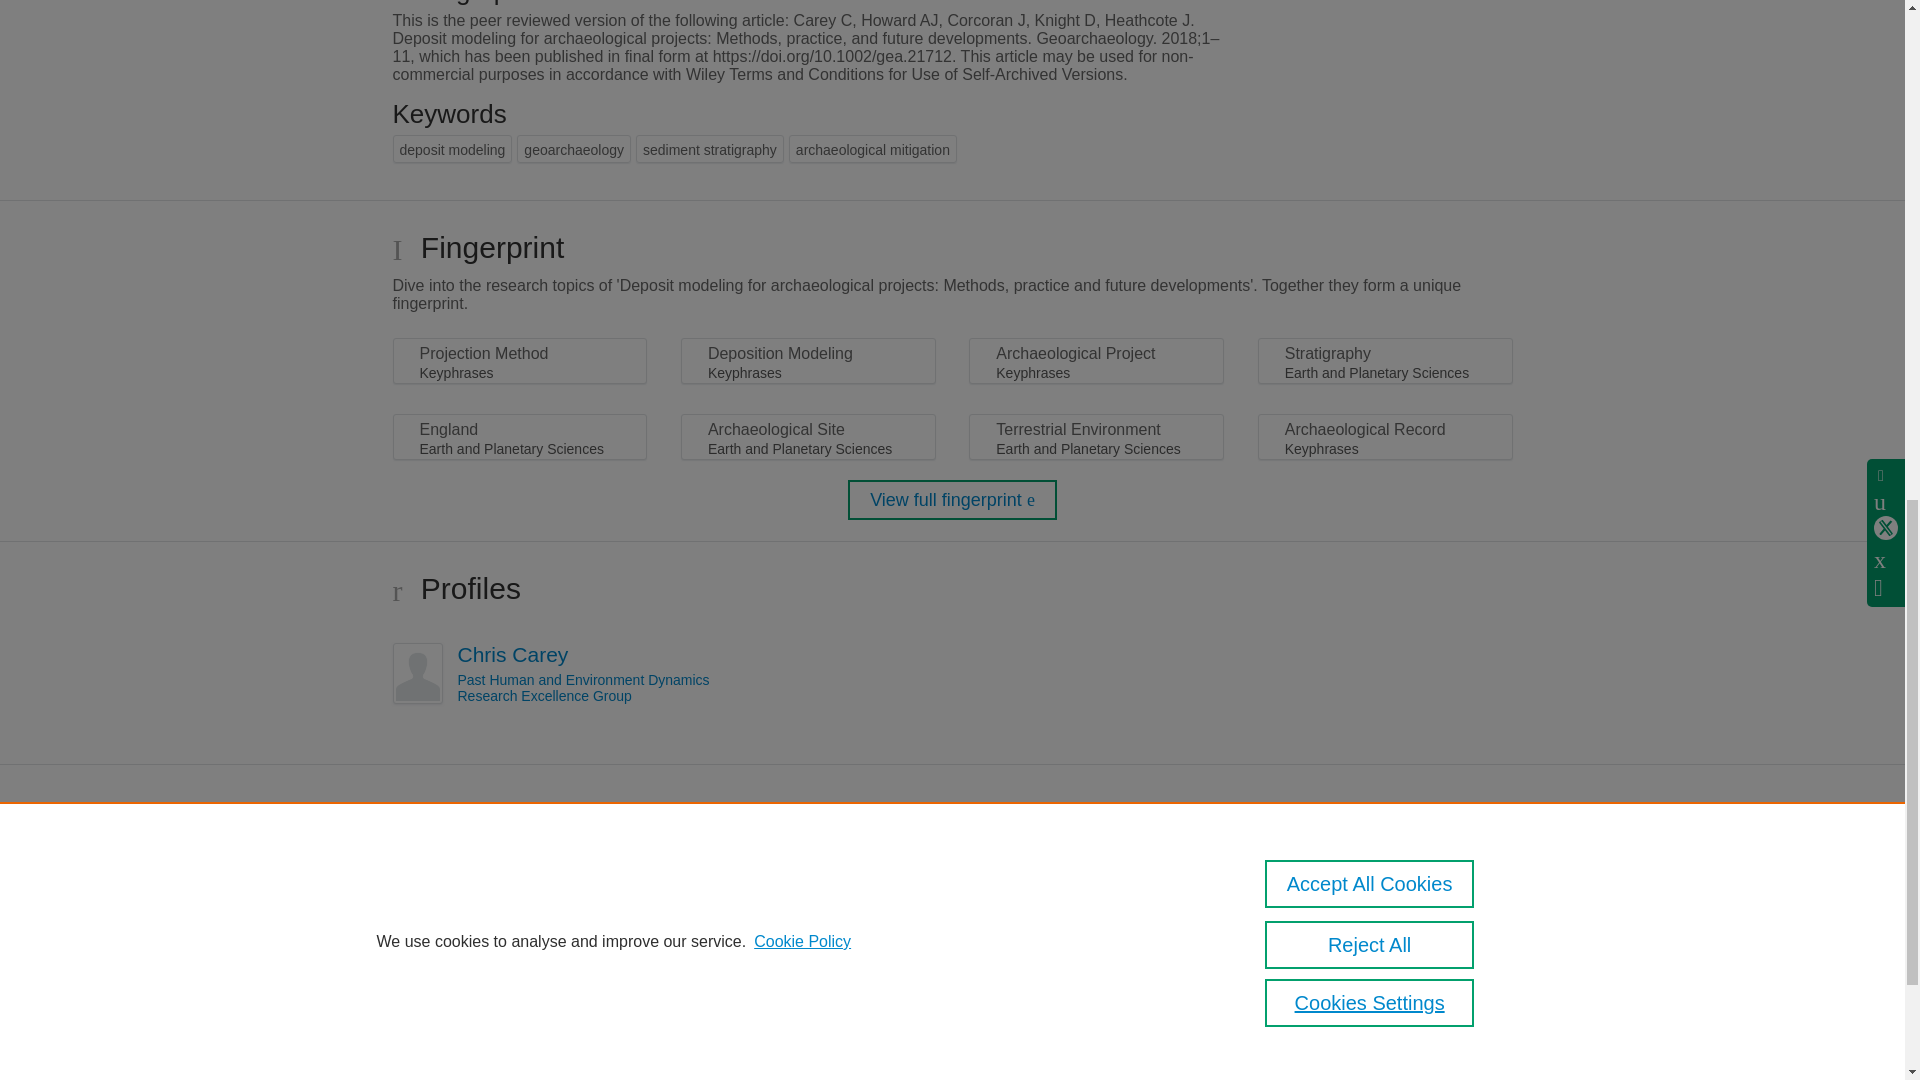 The width and height of the screenshot is (1920, 1080). I want to click on Chris Carey, so click(513, 654).